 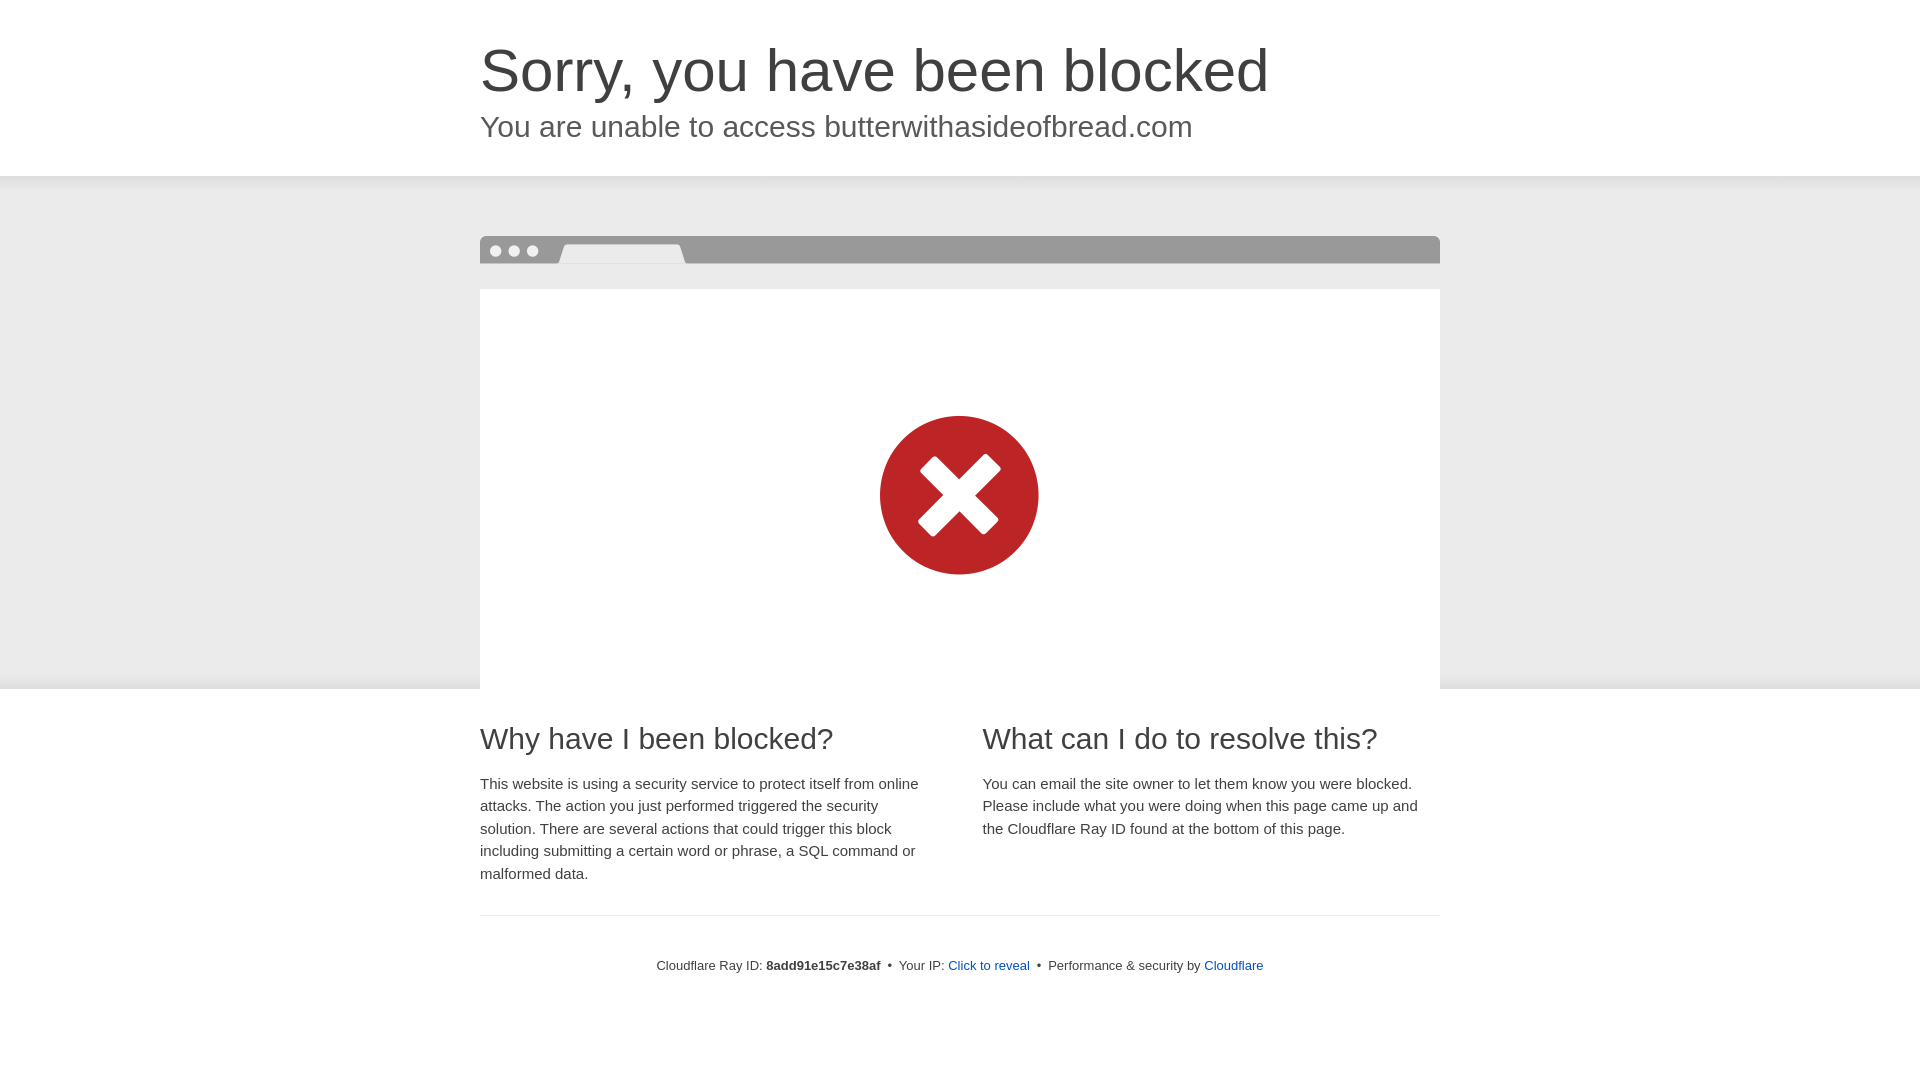 I want to click on Cloudflare, so click(x=1233, y=965).